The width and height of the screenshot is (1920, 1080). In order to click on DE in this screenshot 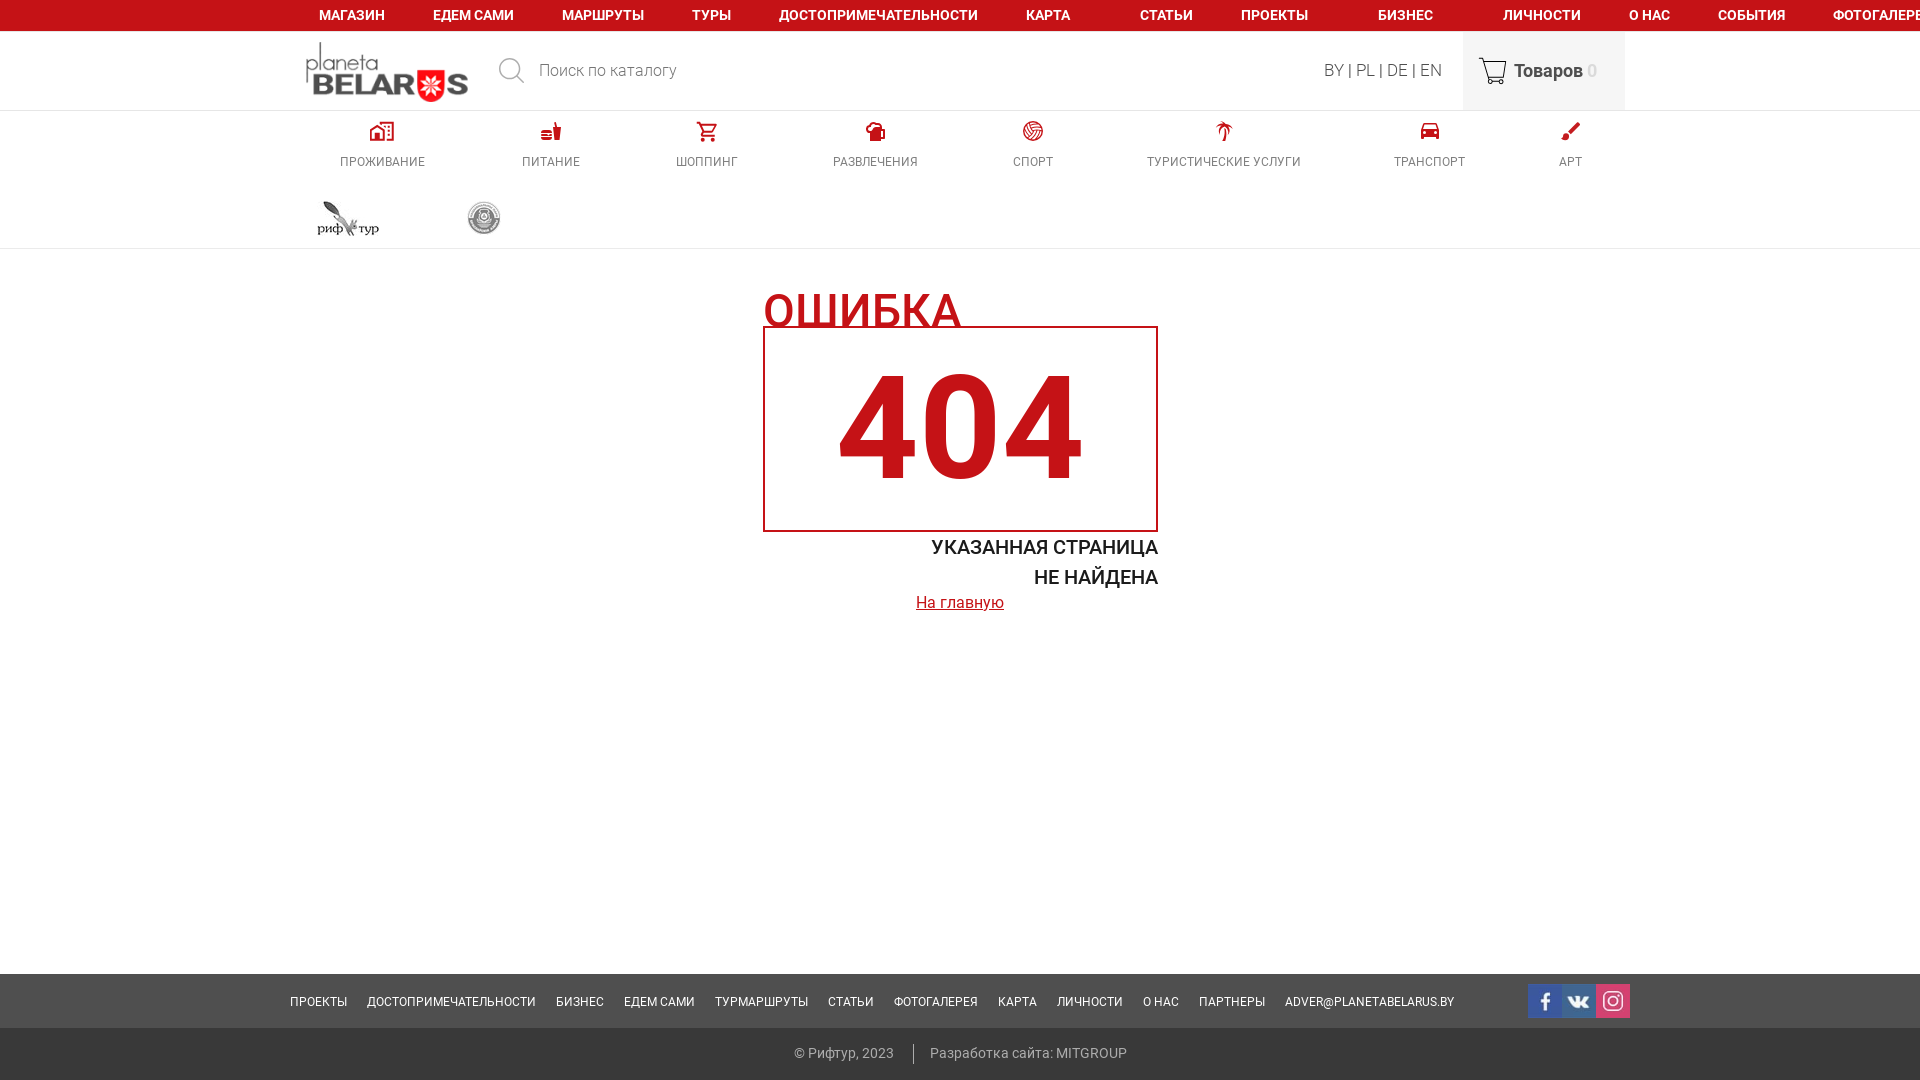, I will do `click(1398, 70)`.